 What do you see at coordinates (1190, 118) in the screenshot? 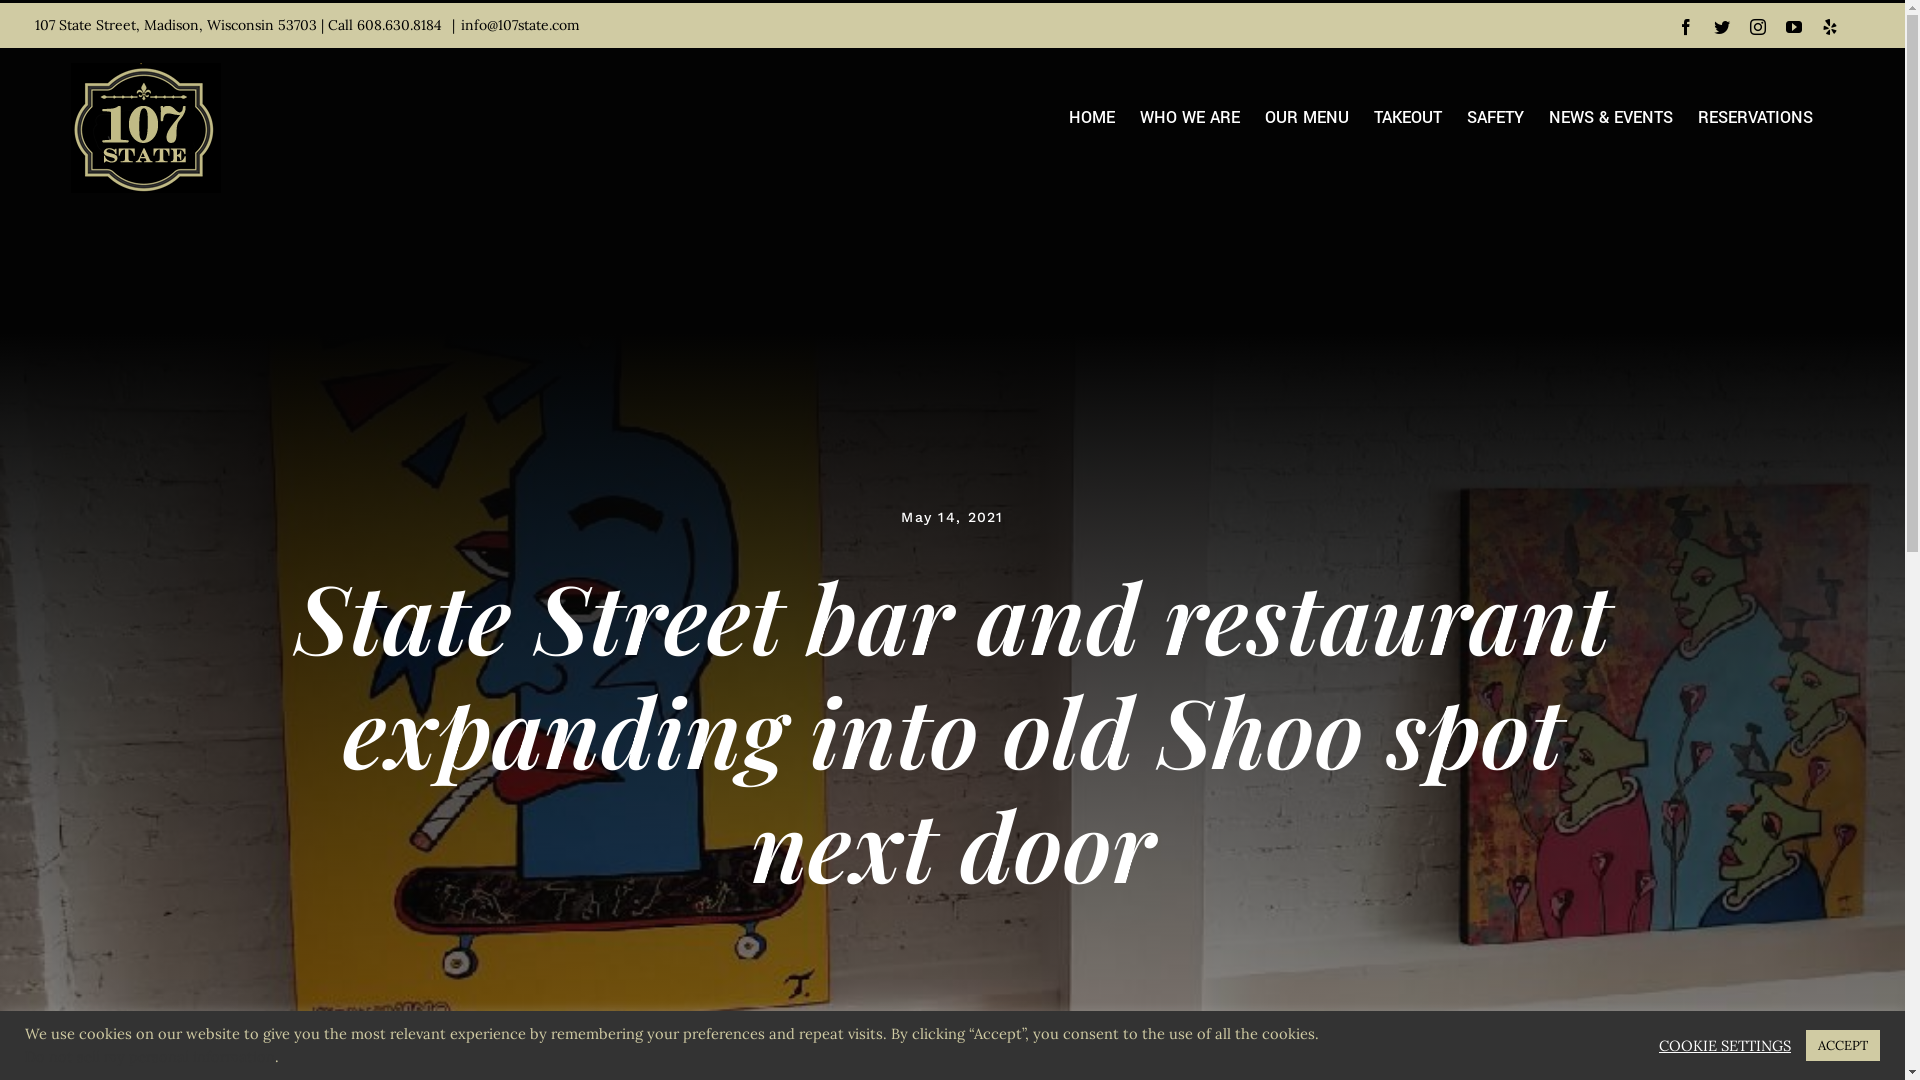
I see `WHO WE ARE` at bounding box center [1190, 118].